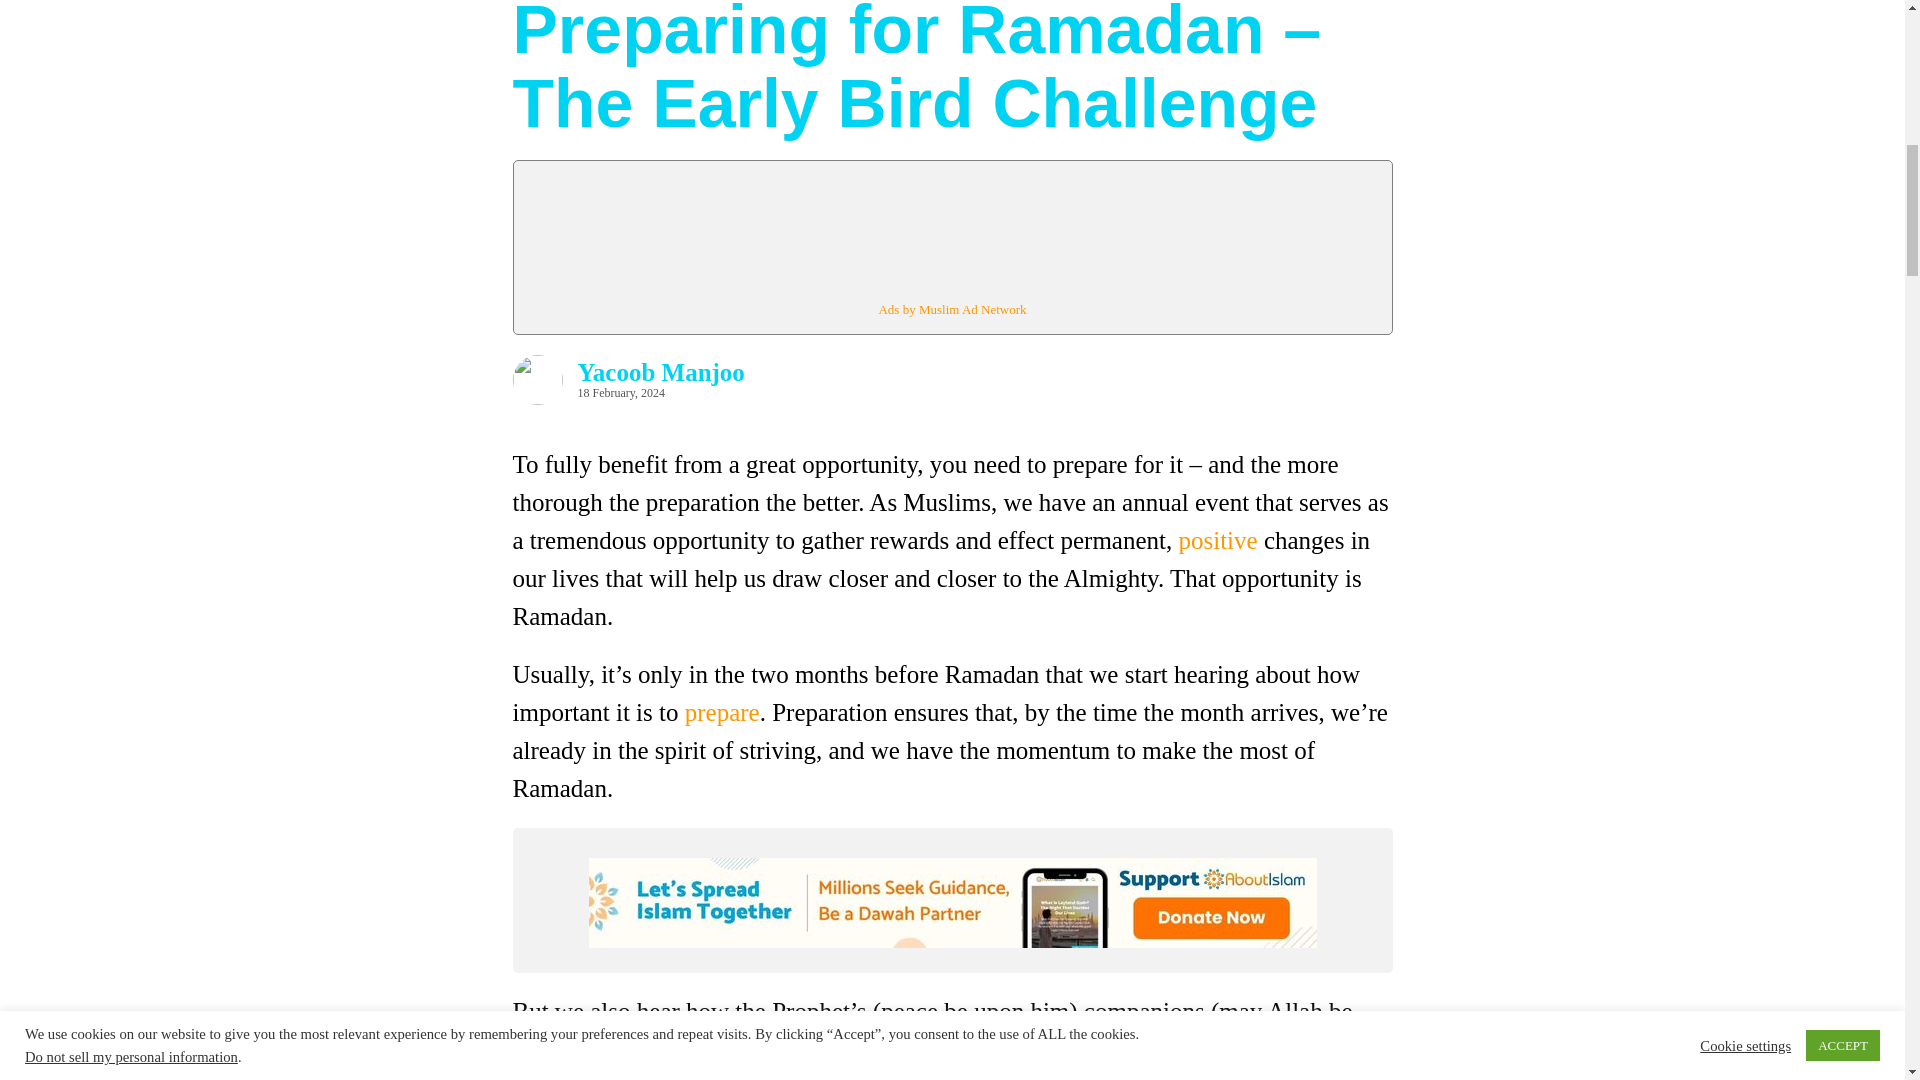 The height and width of the screenshot is (1080, 1920). What do you see at coordinates (951, 310) in the screenshot?
I see `Advertise and Market to Muslims` at bounding box center [951, 310].